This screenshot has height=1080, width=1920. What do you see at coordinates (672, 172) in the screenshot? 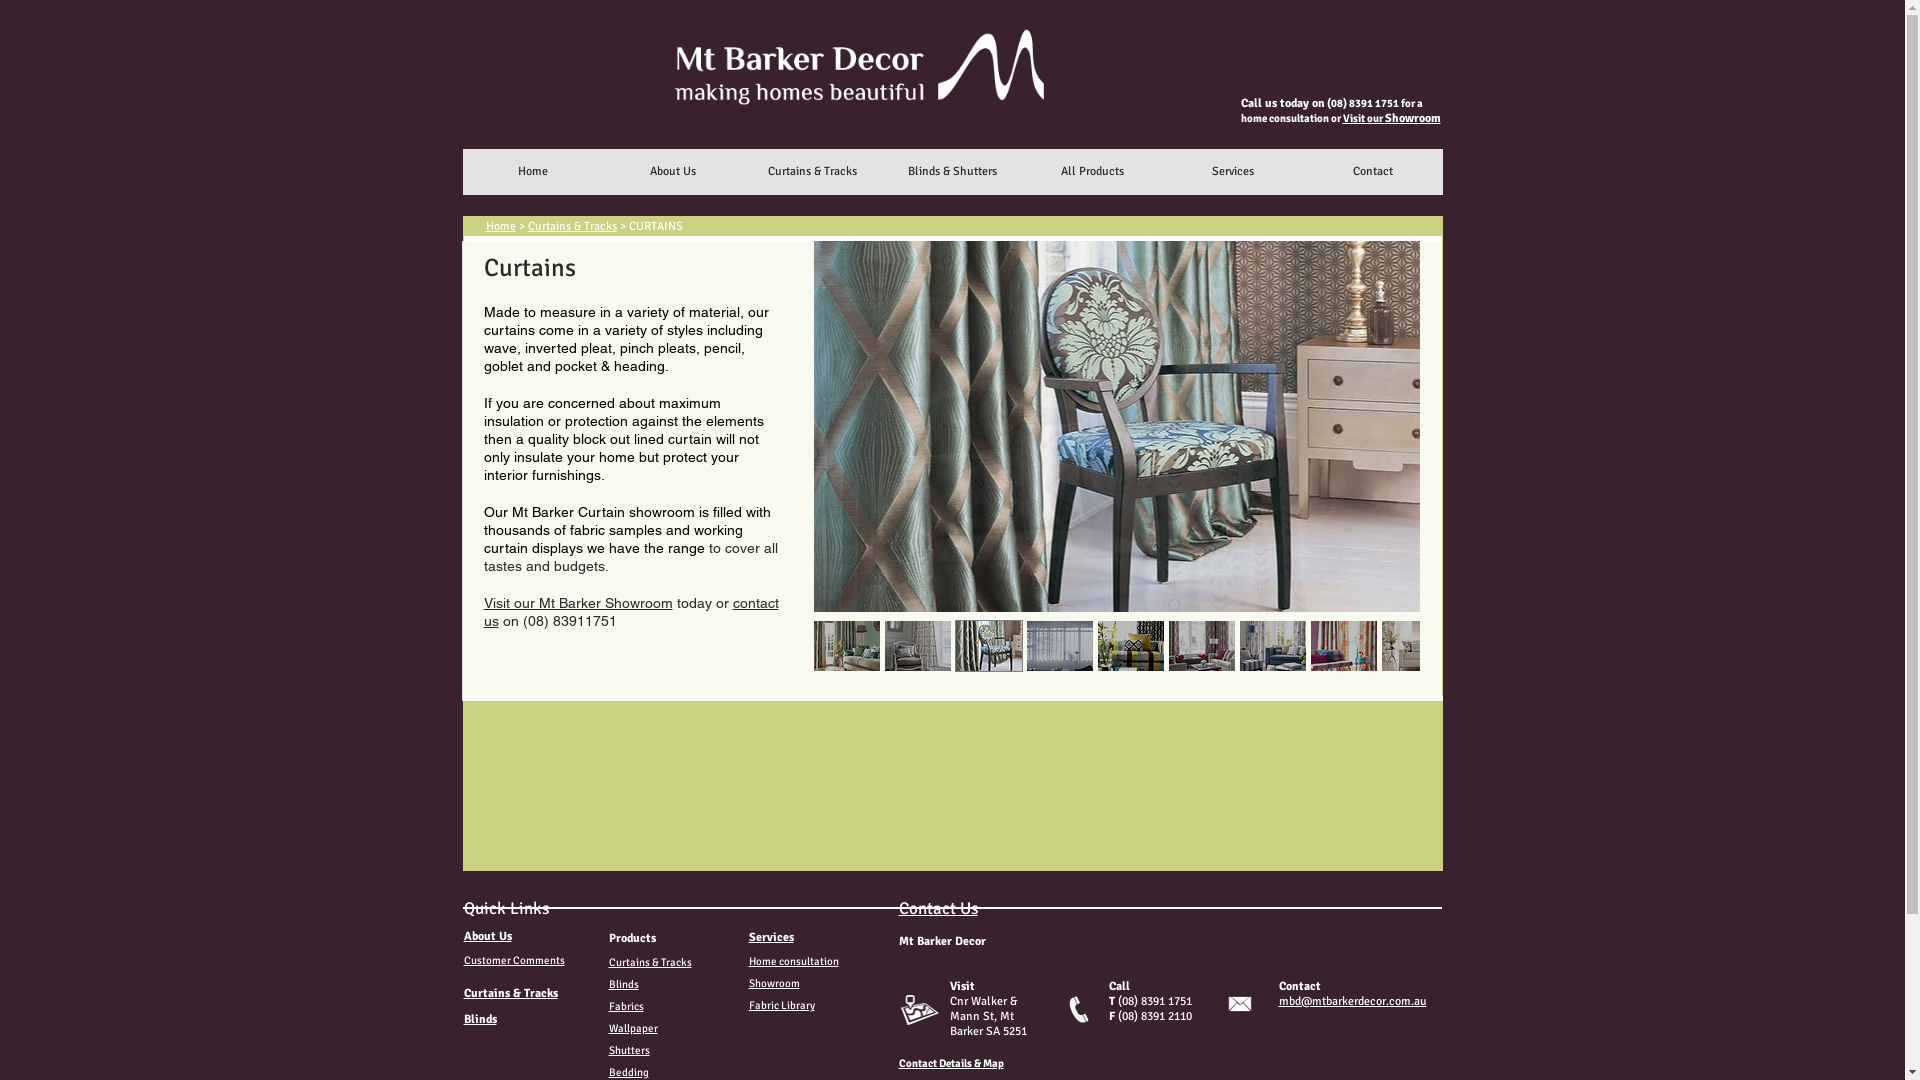
I see `About Us` at bounding box center [672, 172].